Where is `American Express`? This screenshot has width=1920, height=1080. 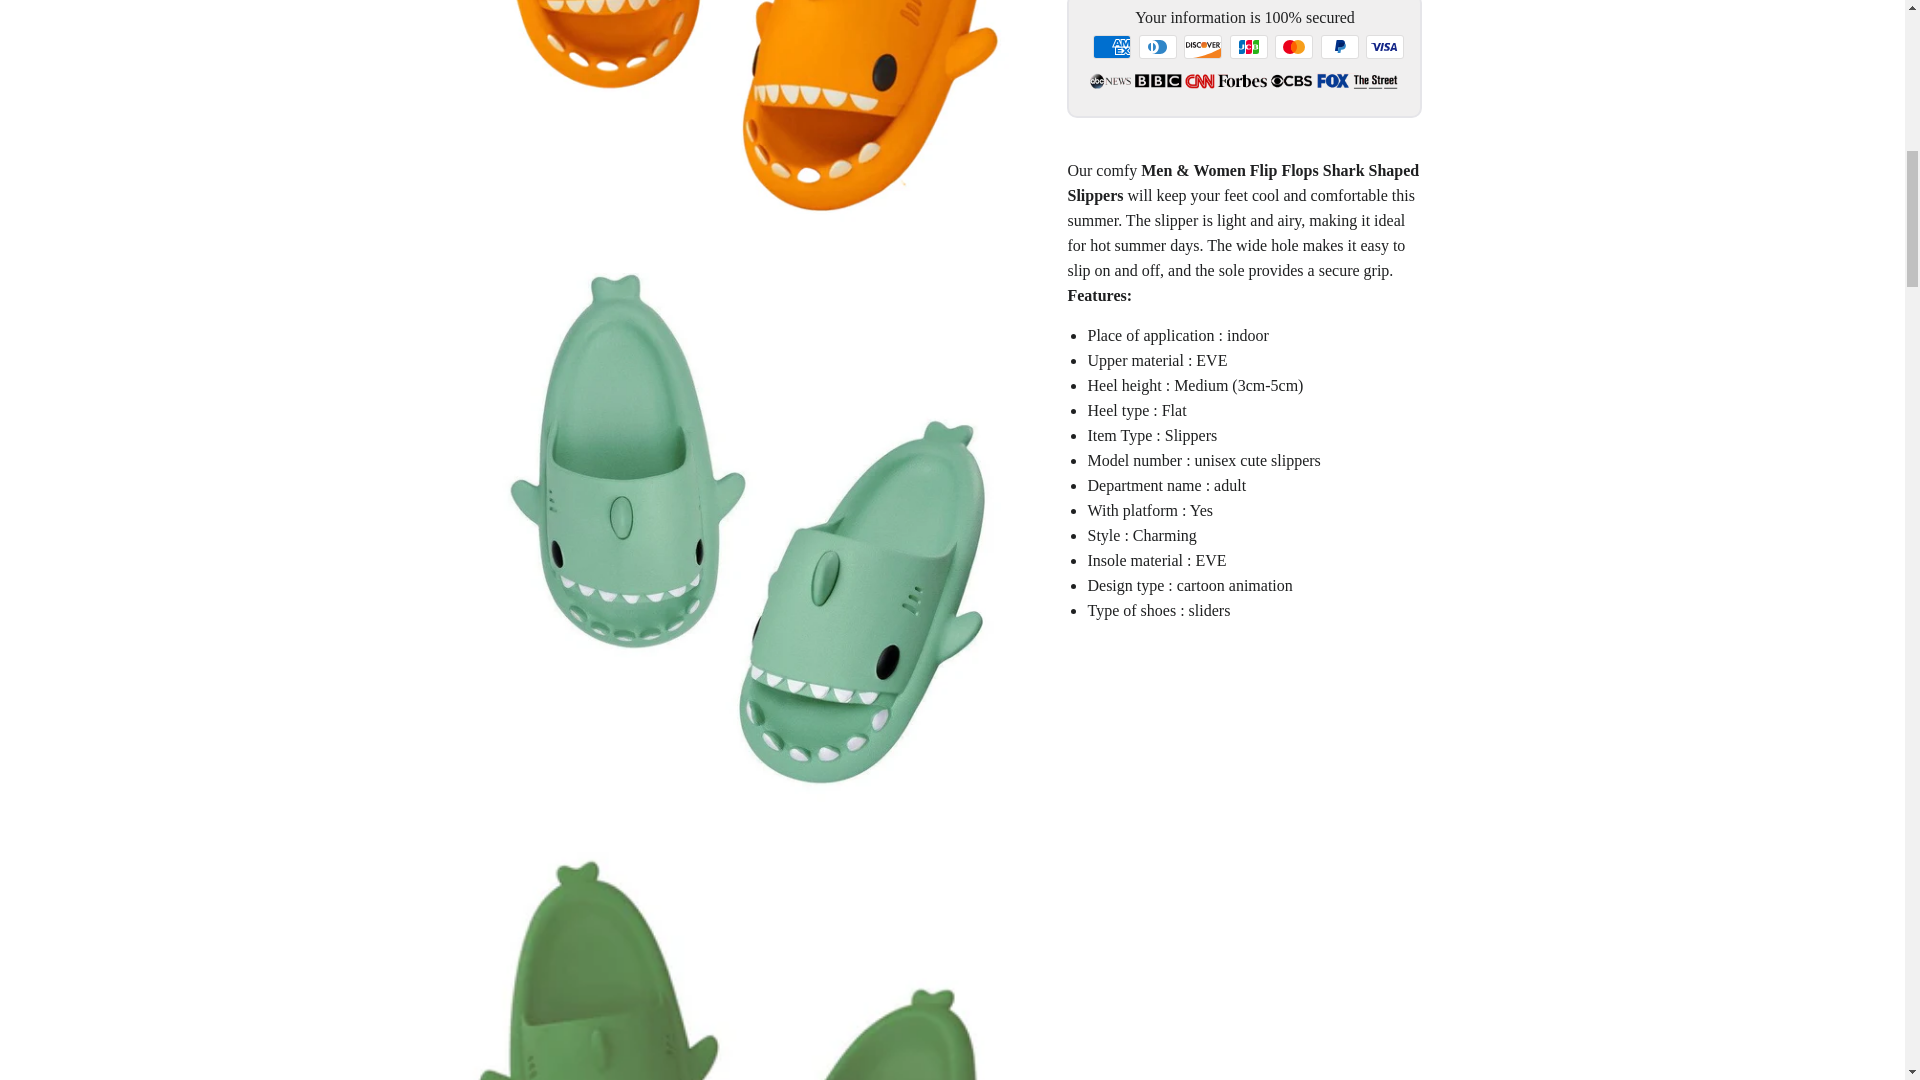
American Express is located at coordinates (1111, 46).